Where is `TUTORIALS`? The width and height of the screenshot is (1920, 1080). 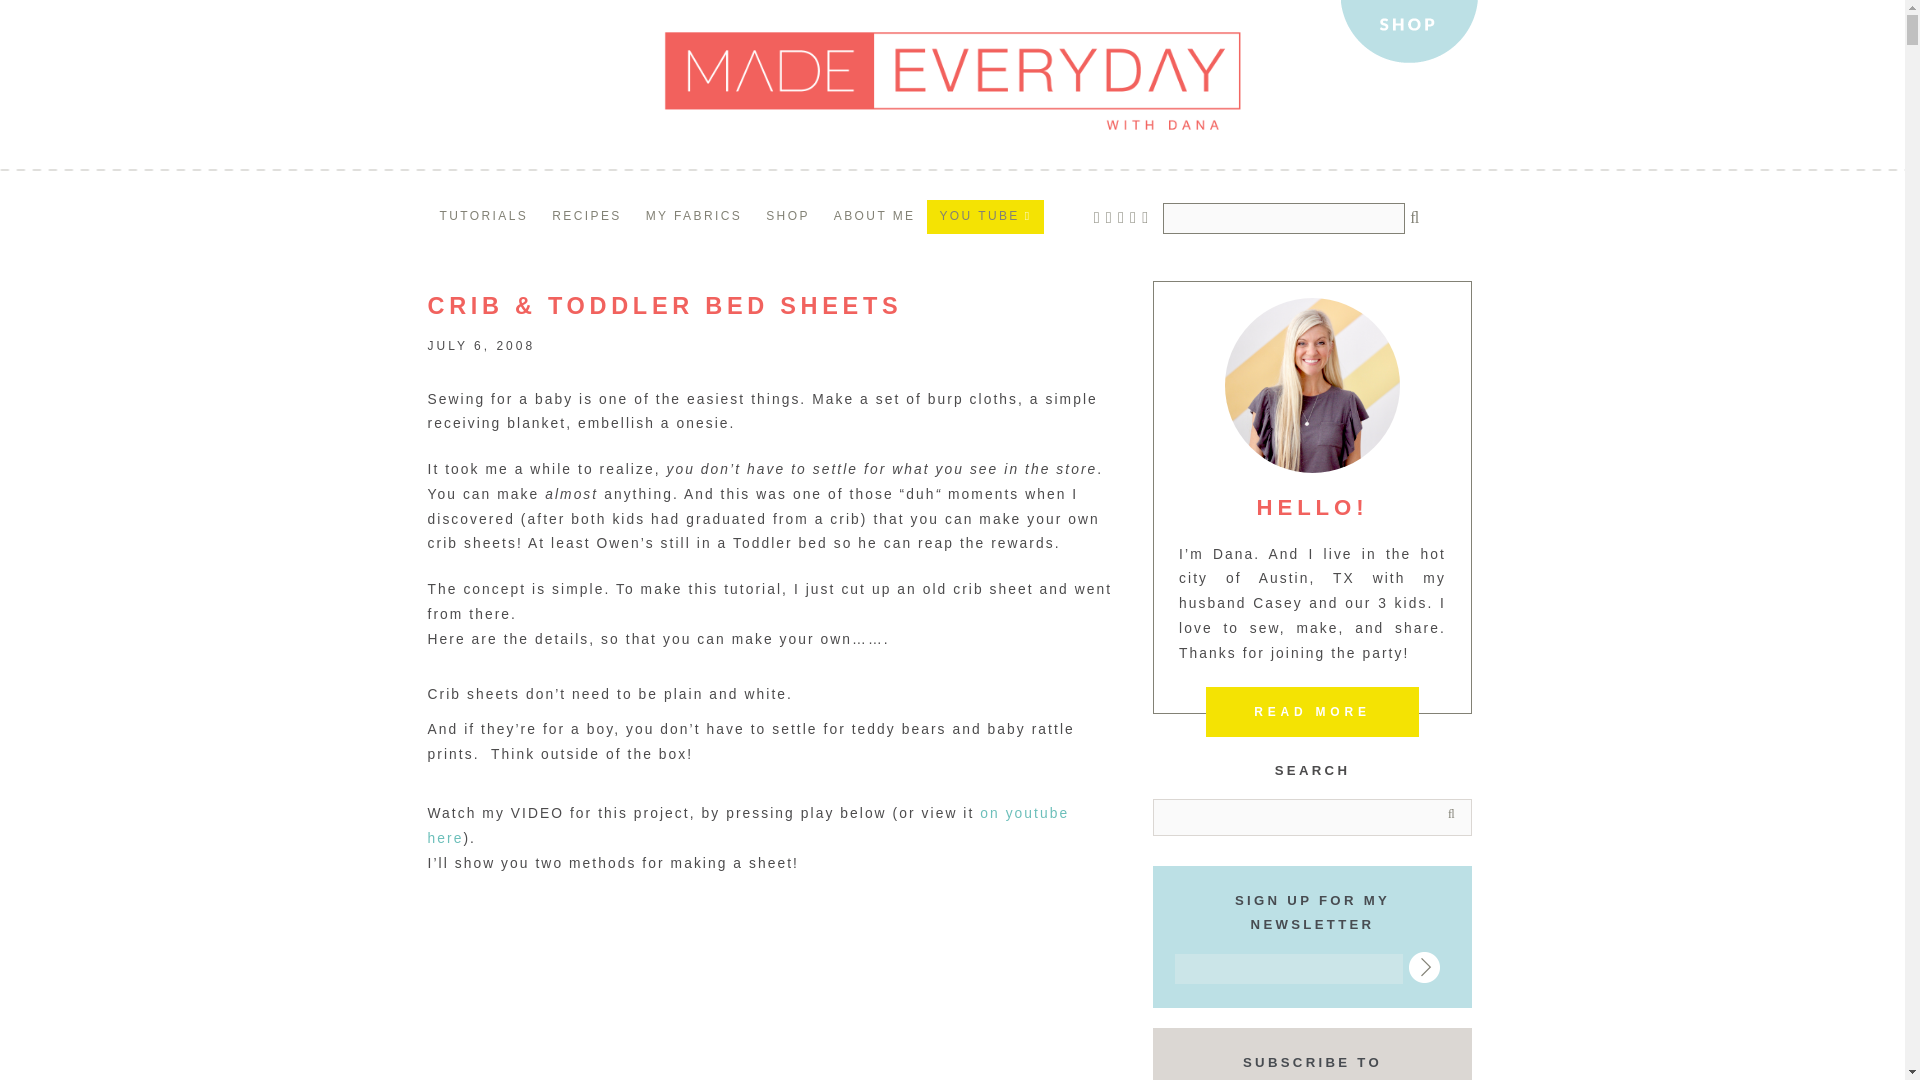
TUTORIALS is located at coordinates (484, 216).